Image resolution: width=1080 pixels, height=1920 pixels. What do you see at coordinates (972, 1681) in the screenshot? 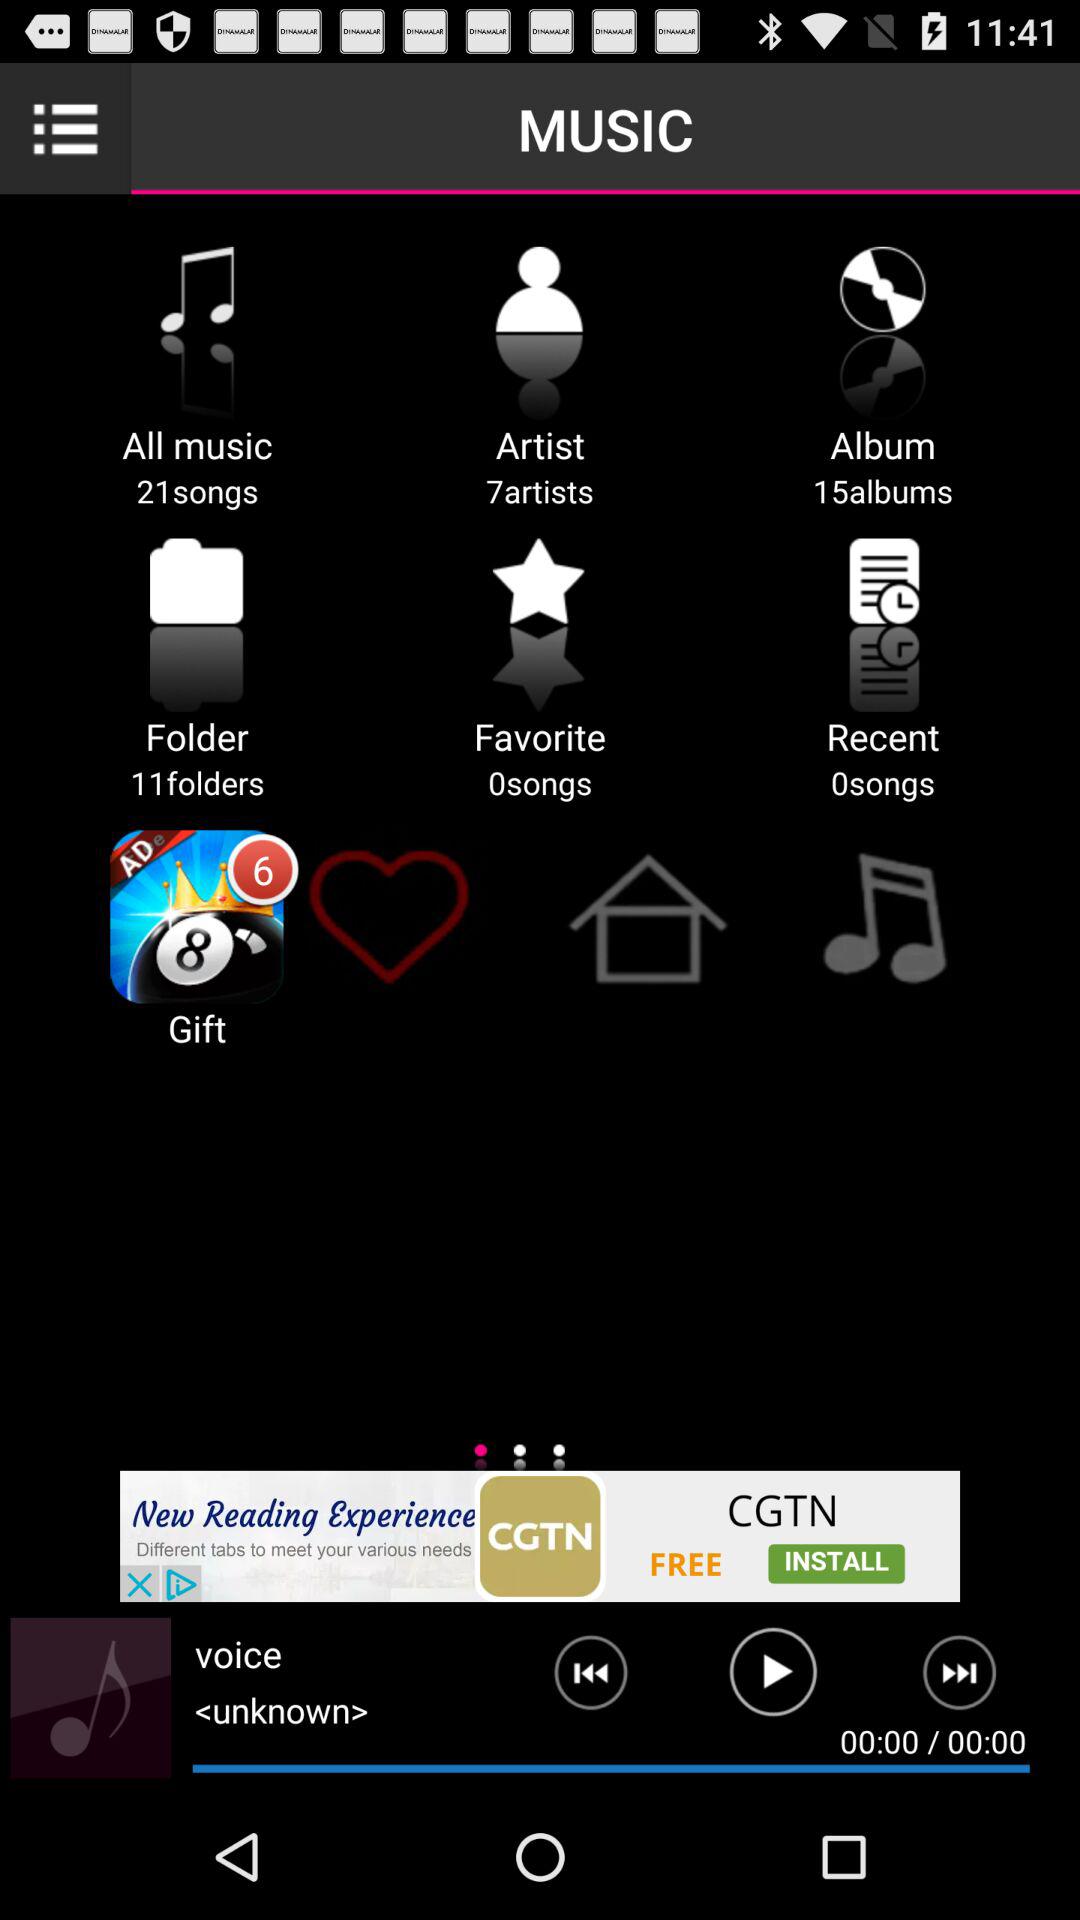
I see `fast forward` at bounding box center [972, 1681].